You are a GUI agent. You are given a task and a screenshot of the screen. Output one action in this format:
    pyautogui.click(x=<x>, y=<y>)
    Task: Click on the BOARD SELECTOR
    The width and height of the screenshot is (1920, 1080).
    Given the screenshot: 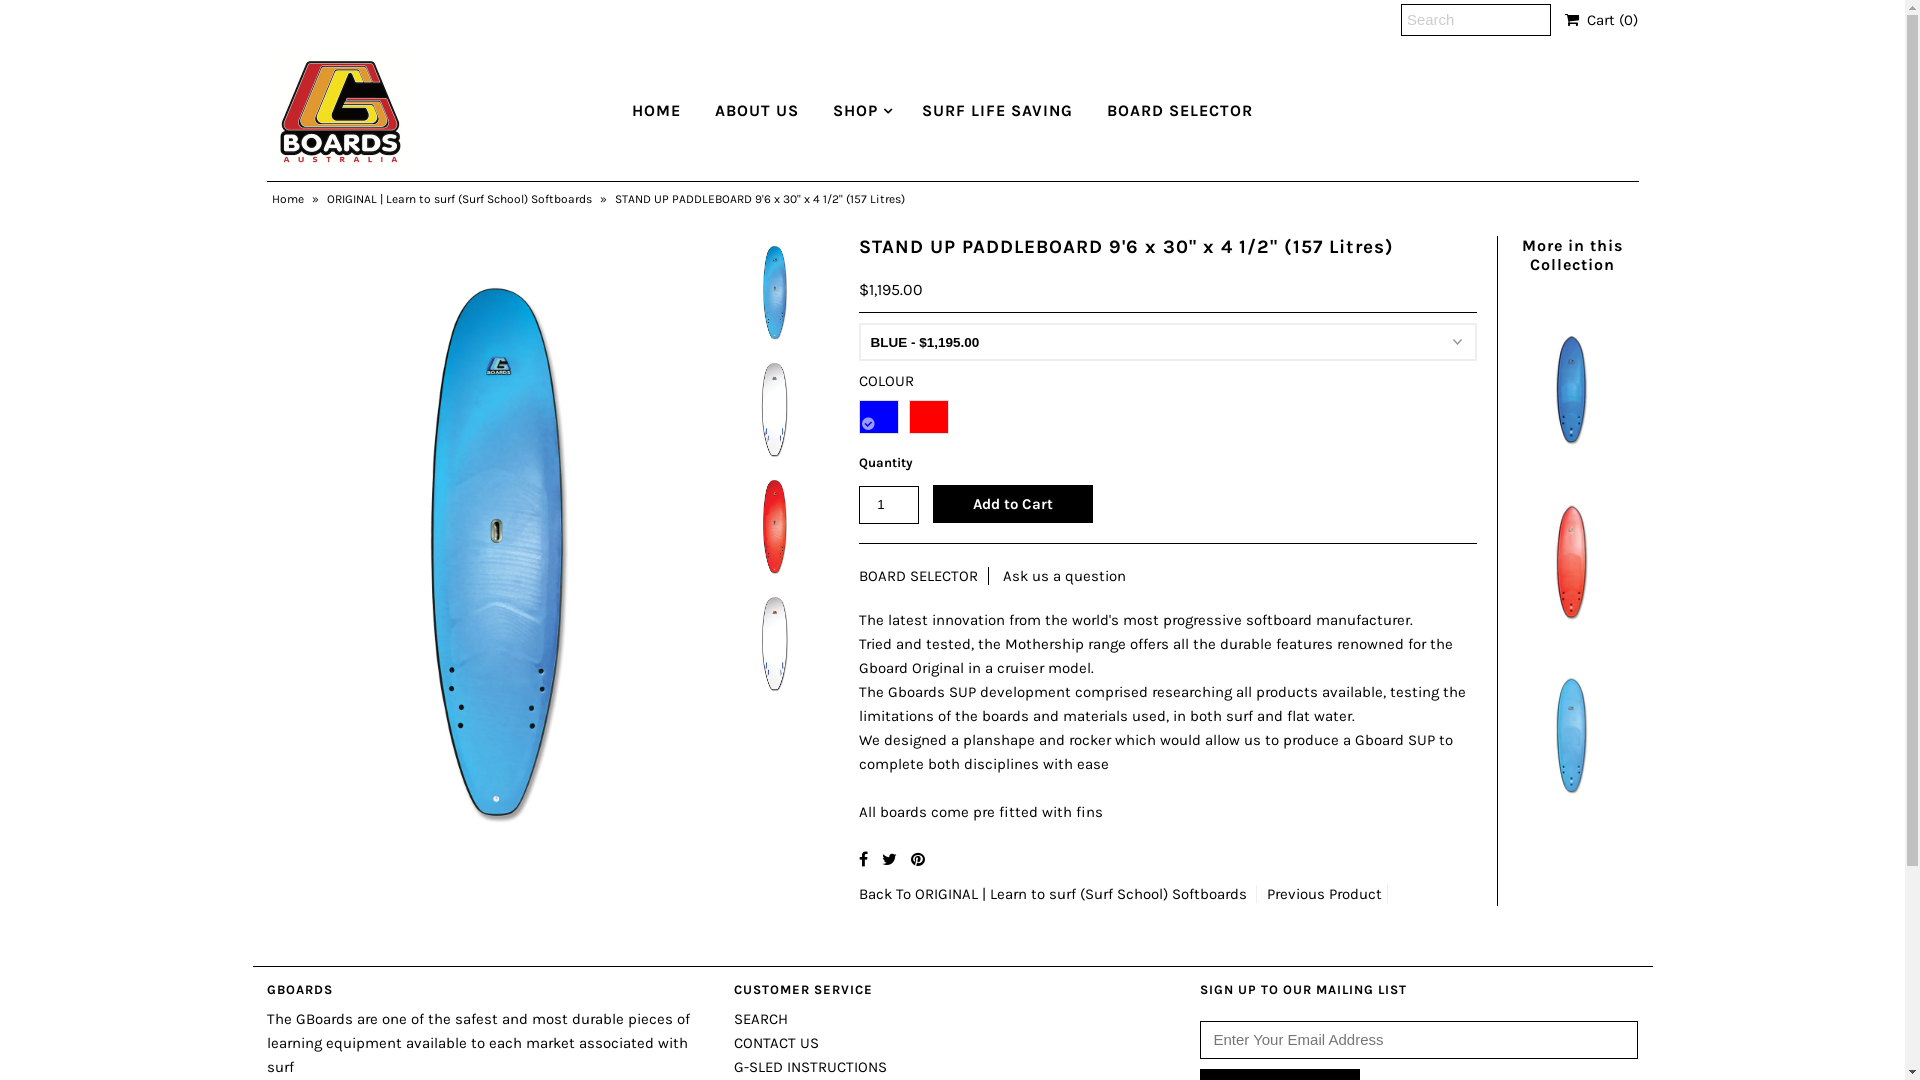 What is the action you would take?
    pyautogui.click(x=1180, y=111)
    